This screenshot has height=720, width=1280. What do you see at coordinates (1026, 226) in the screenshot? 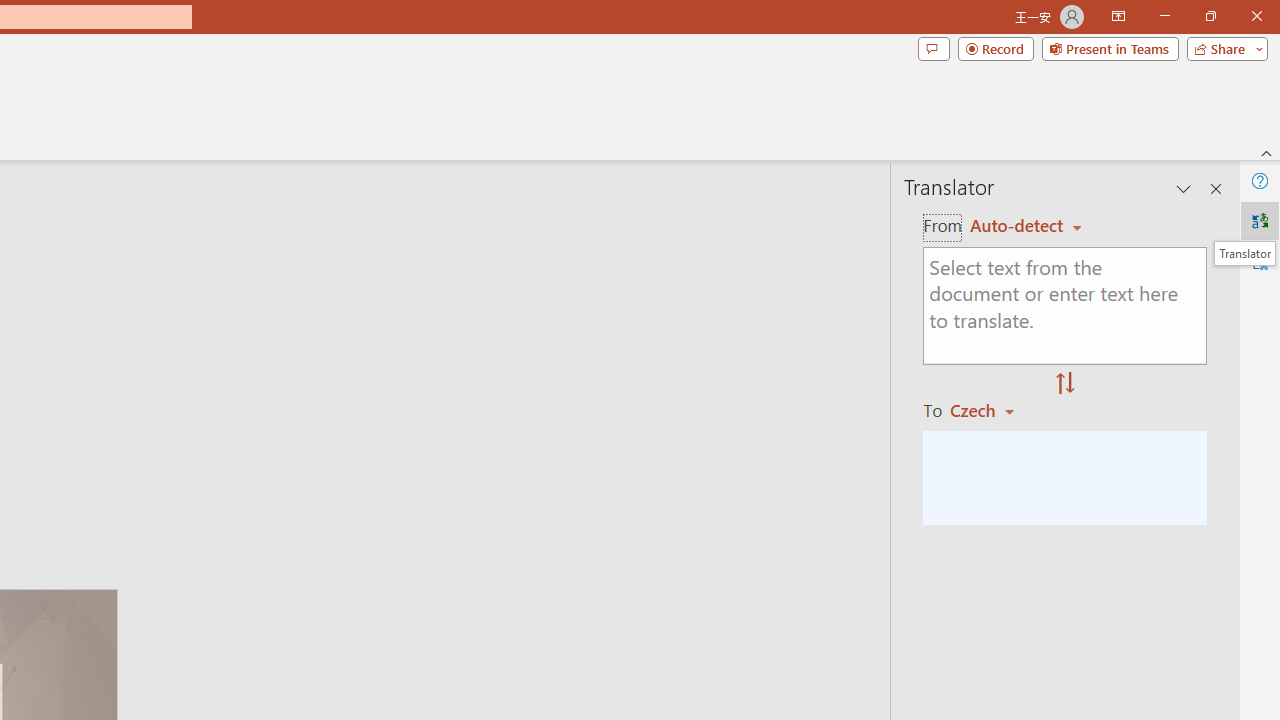
I see `English` at bounding box center [1026, 226].